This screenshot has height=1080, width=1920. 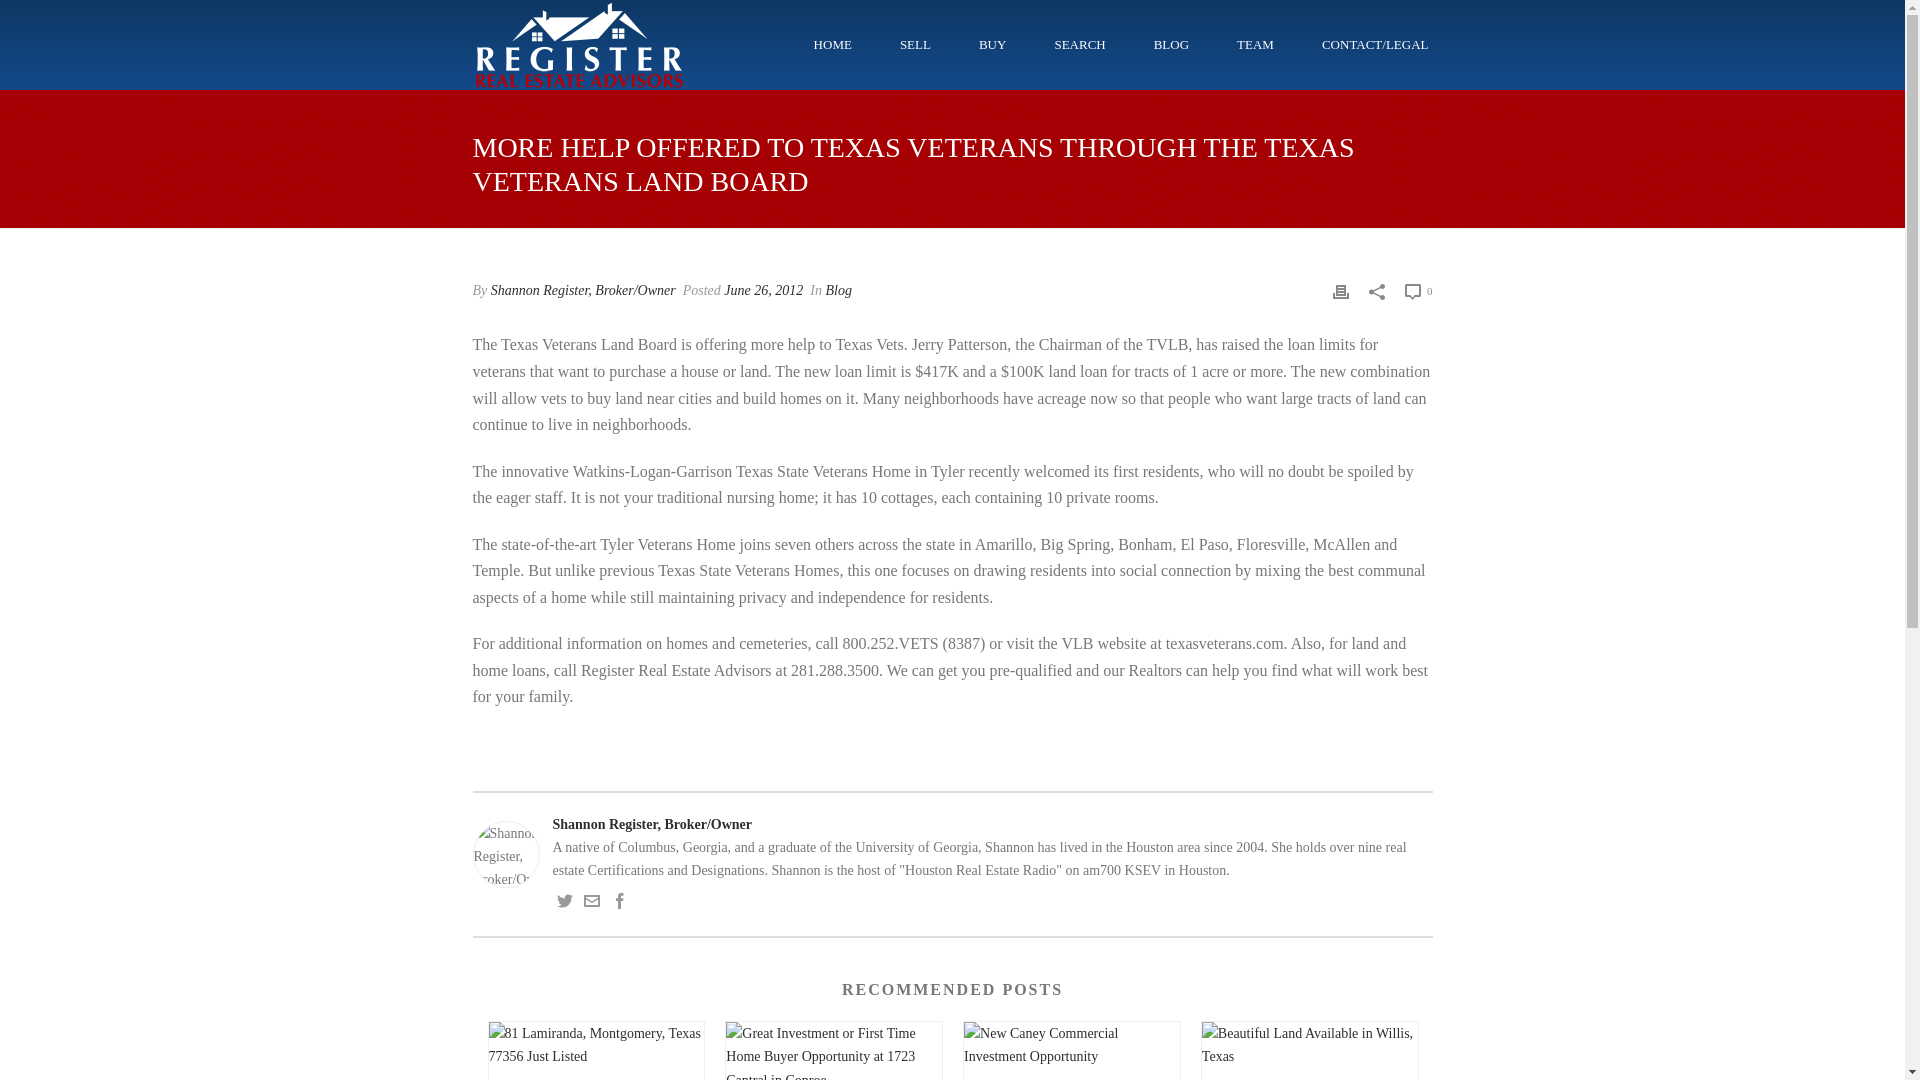 I want to click on Follow me on Twitter, so click(x=564, y=904).